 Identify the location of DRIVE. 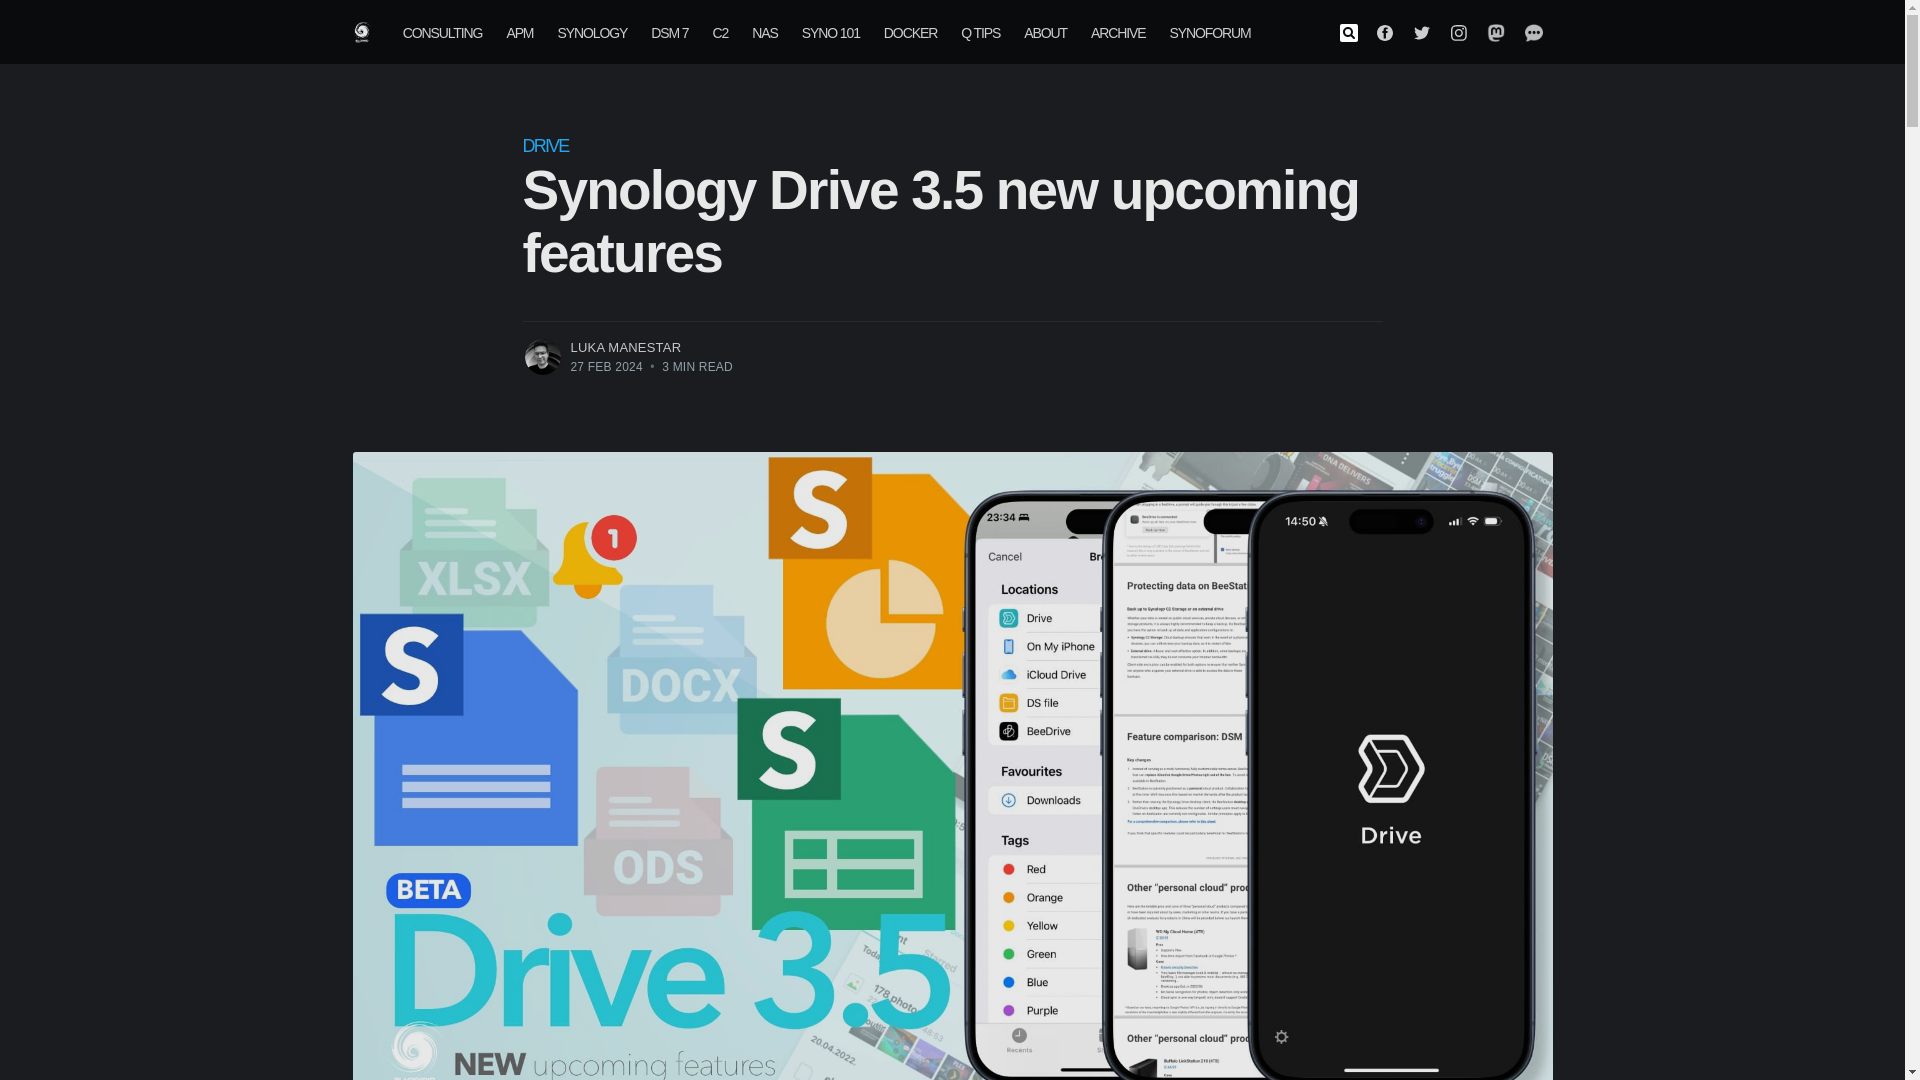
(545, 146).